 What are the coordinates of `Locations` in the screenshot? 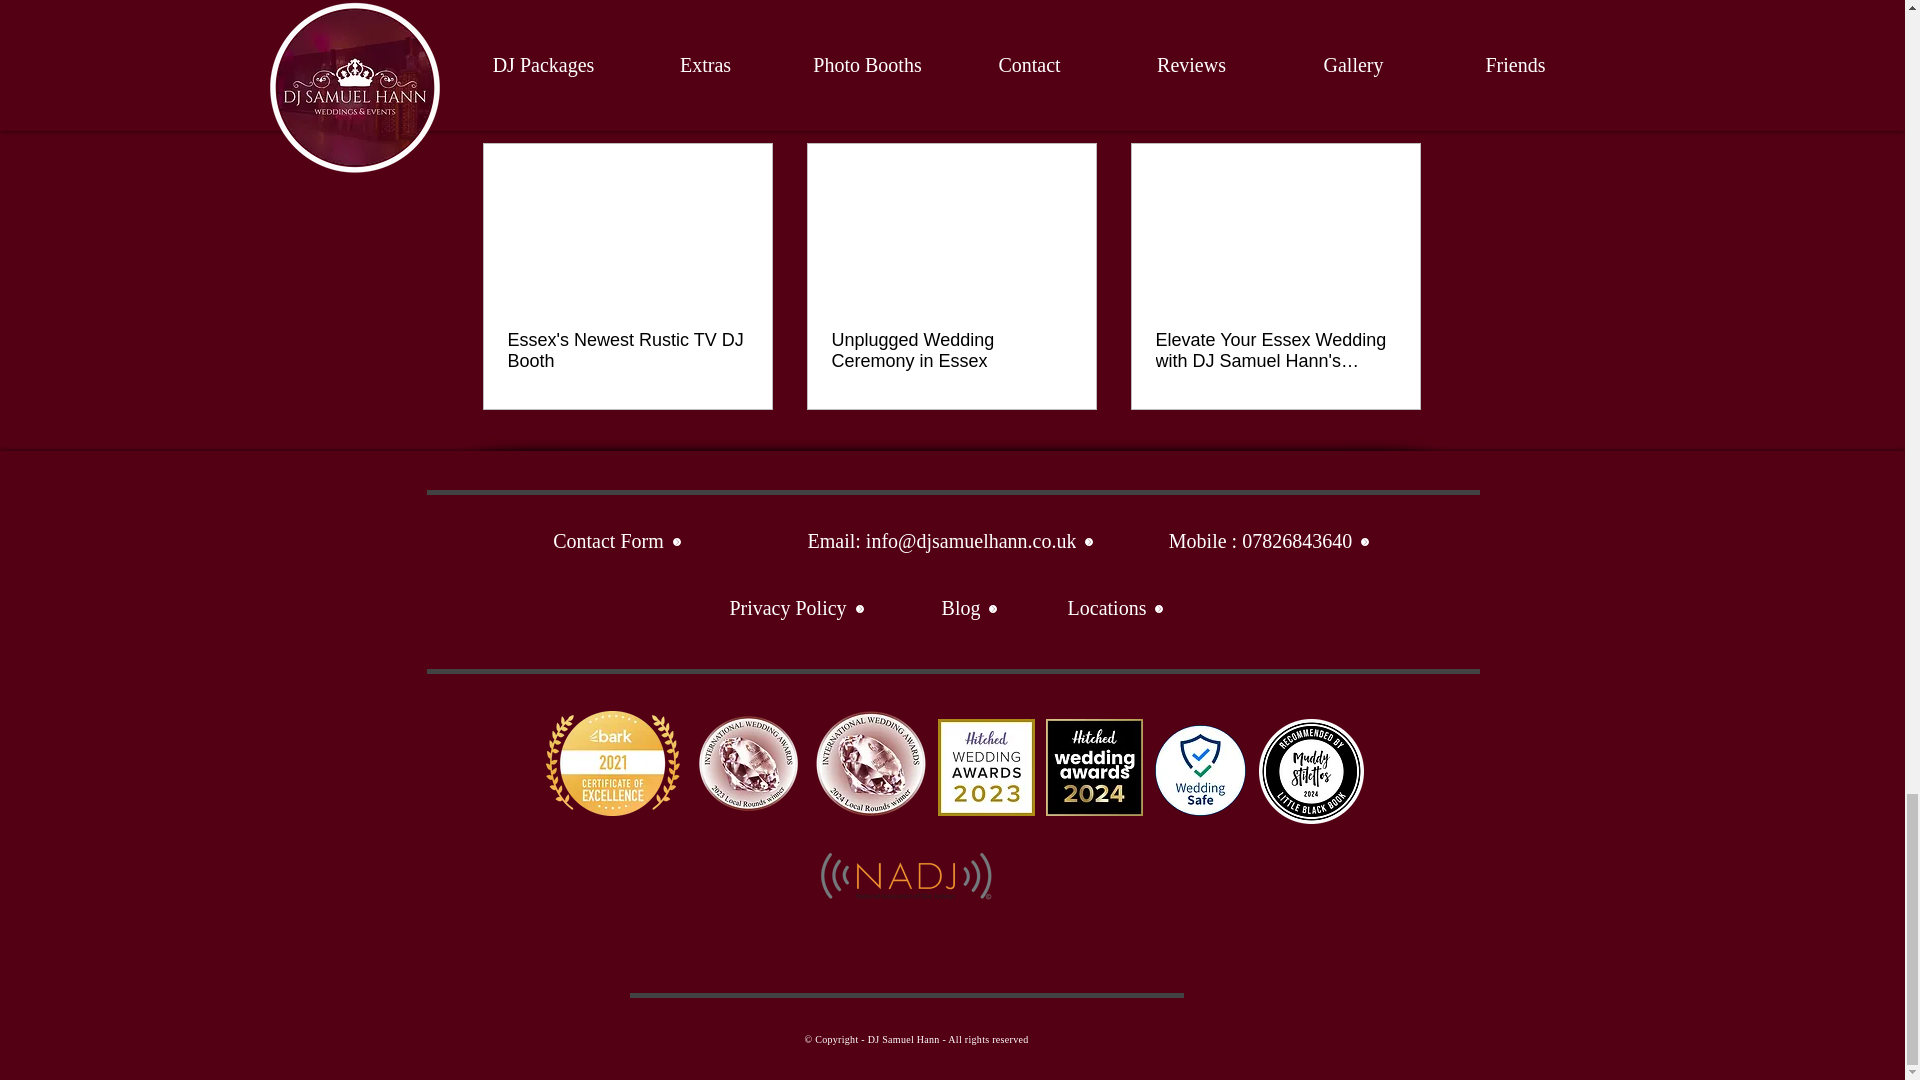 It's located at (1116, 608).